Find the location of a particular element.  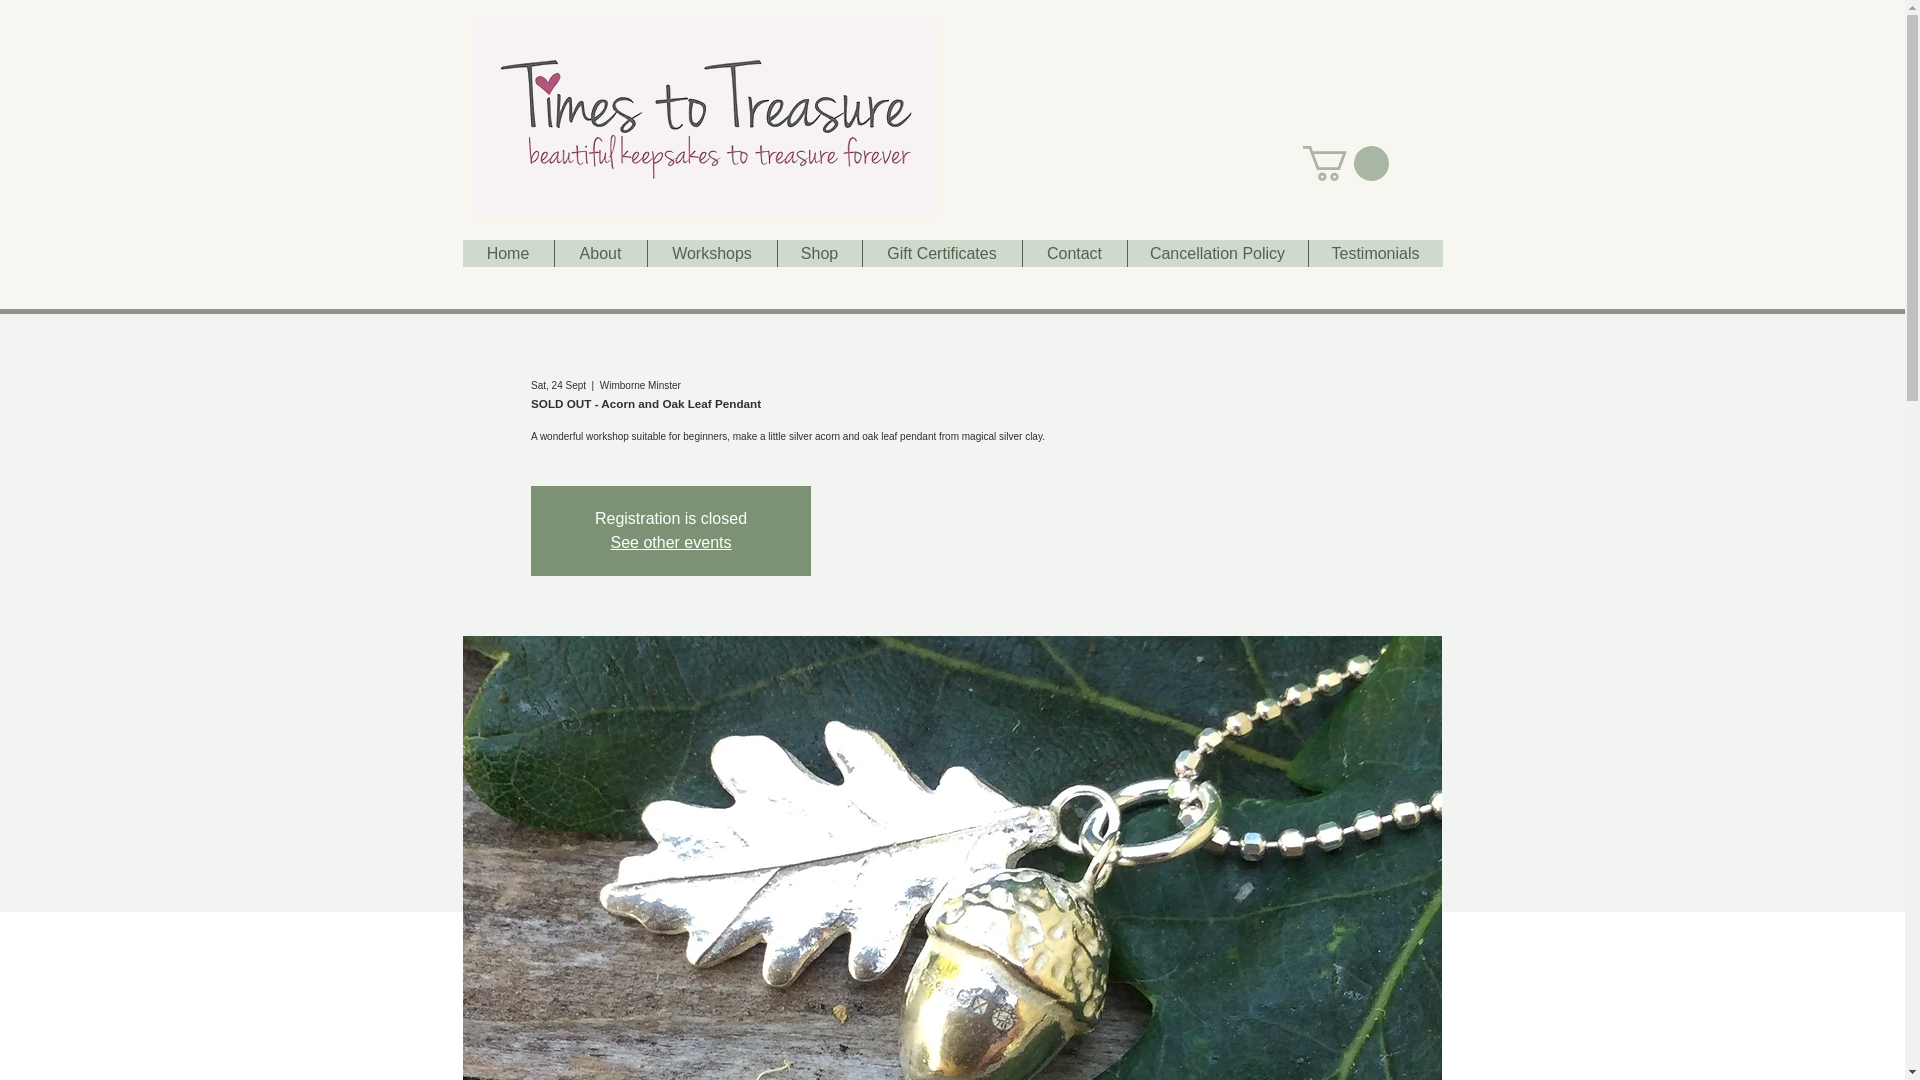

See other events is located at coordinates (670, 542).